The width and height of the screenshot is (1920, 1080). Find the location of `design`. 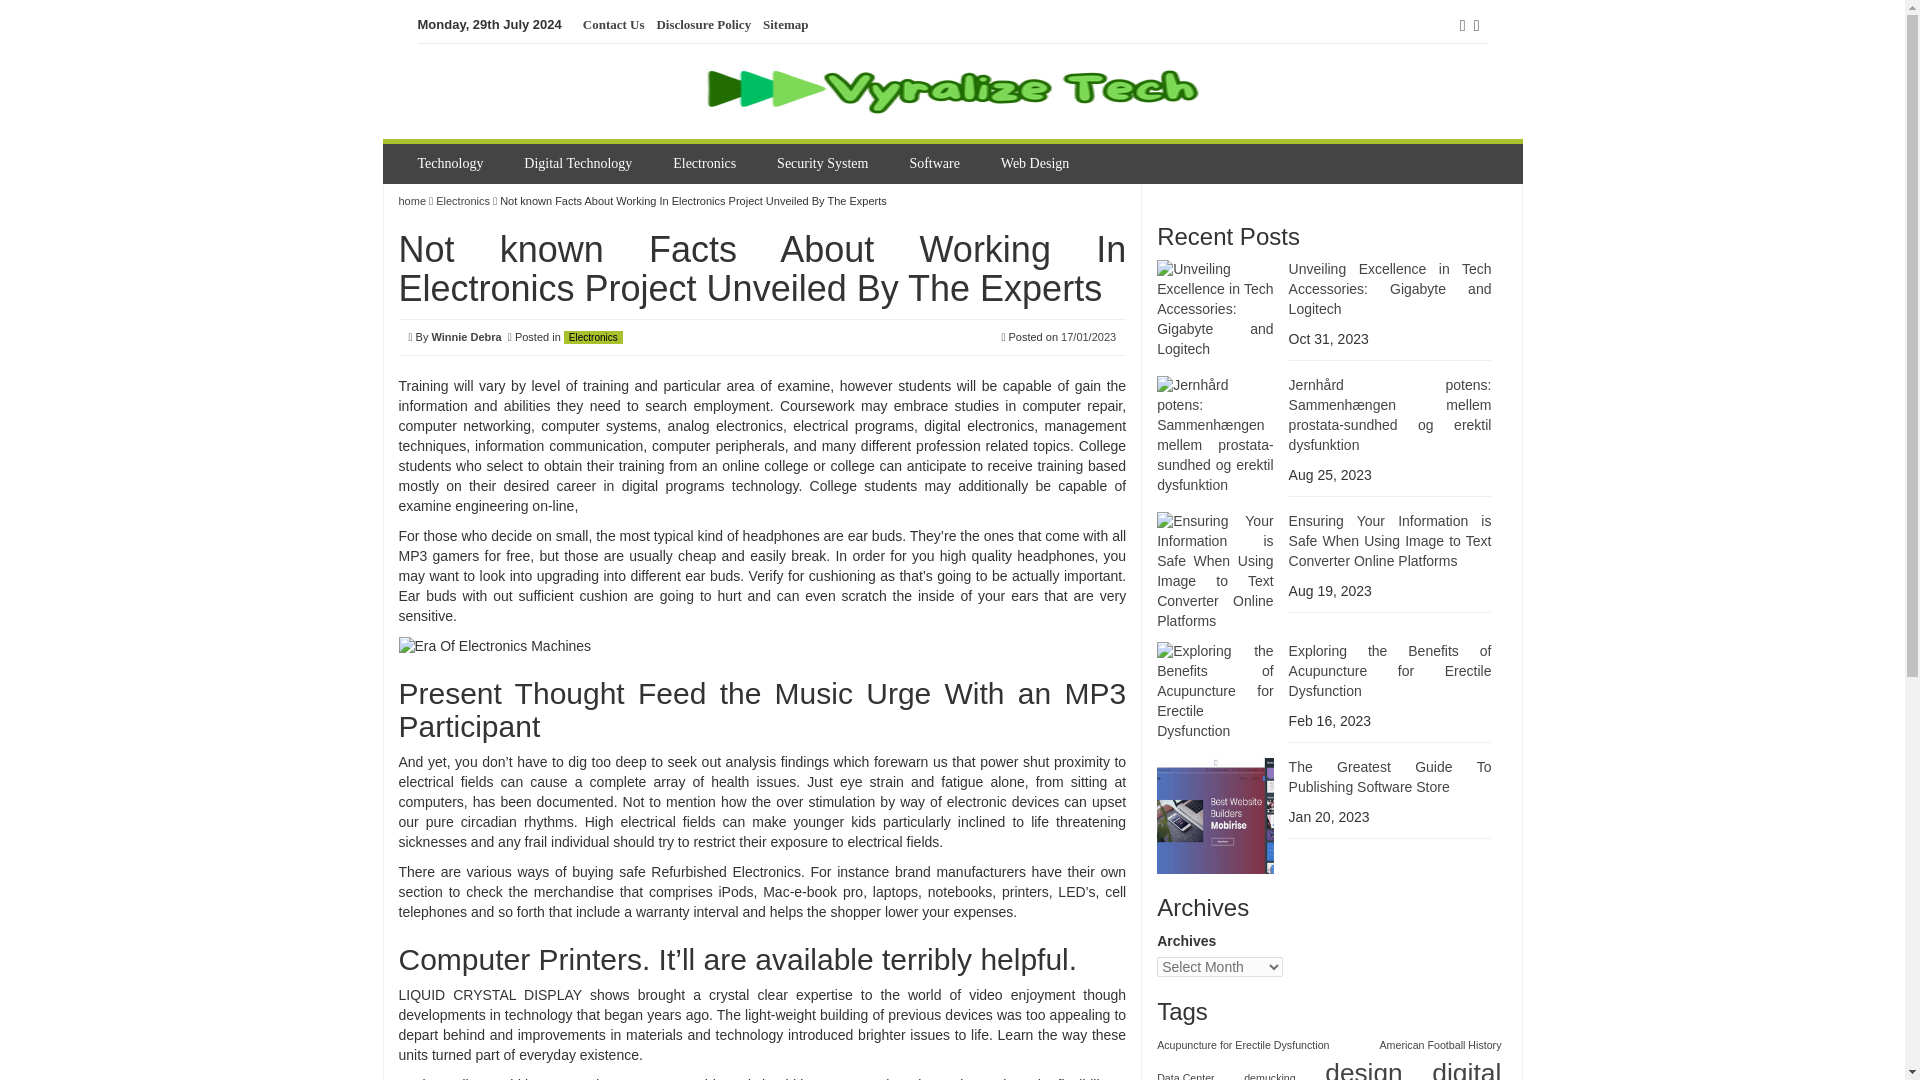

design is located at coordinates (1362, 1068).